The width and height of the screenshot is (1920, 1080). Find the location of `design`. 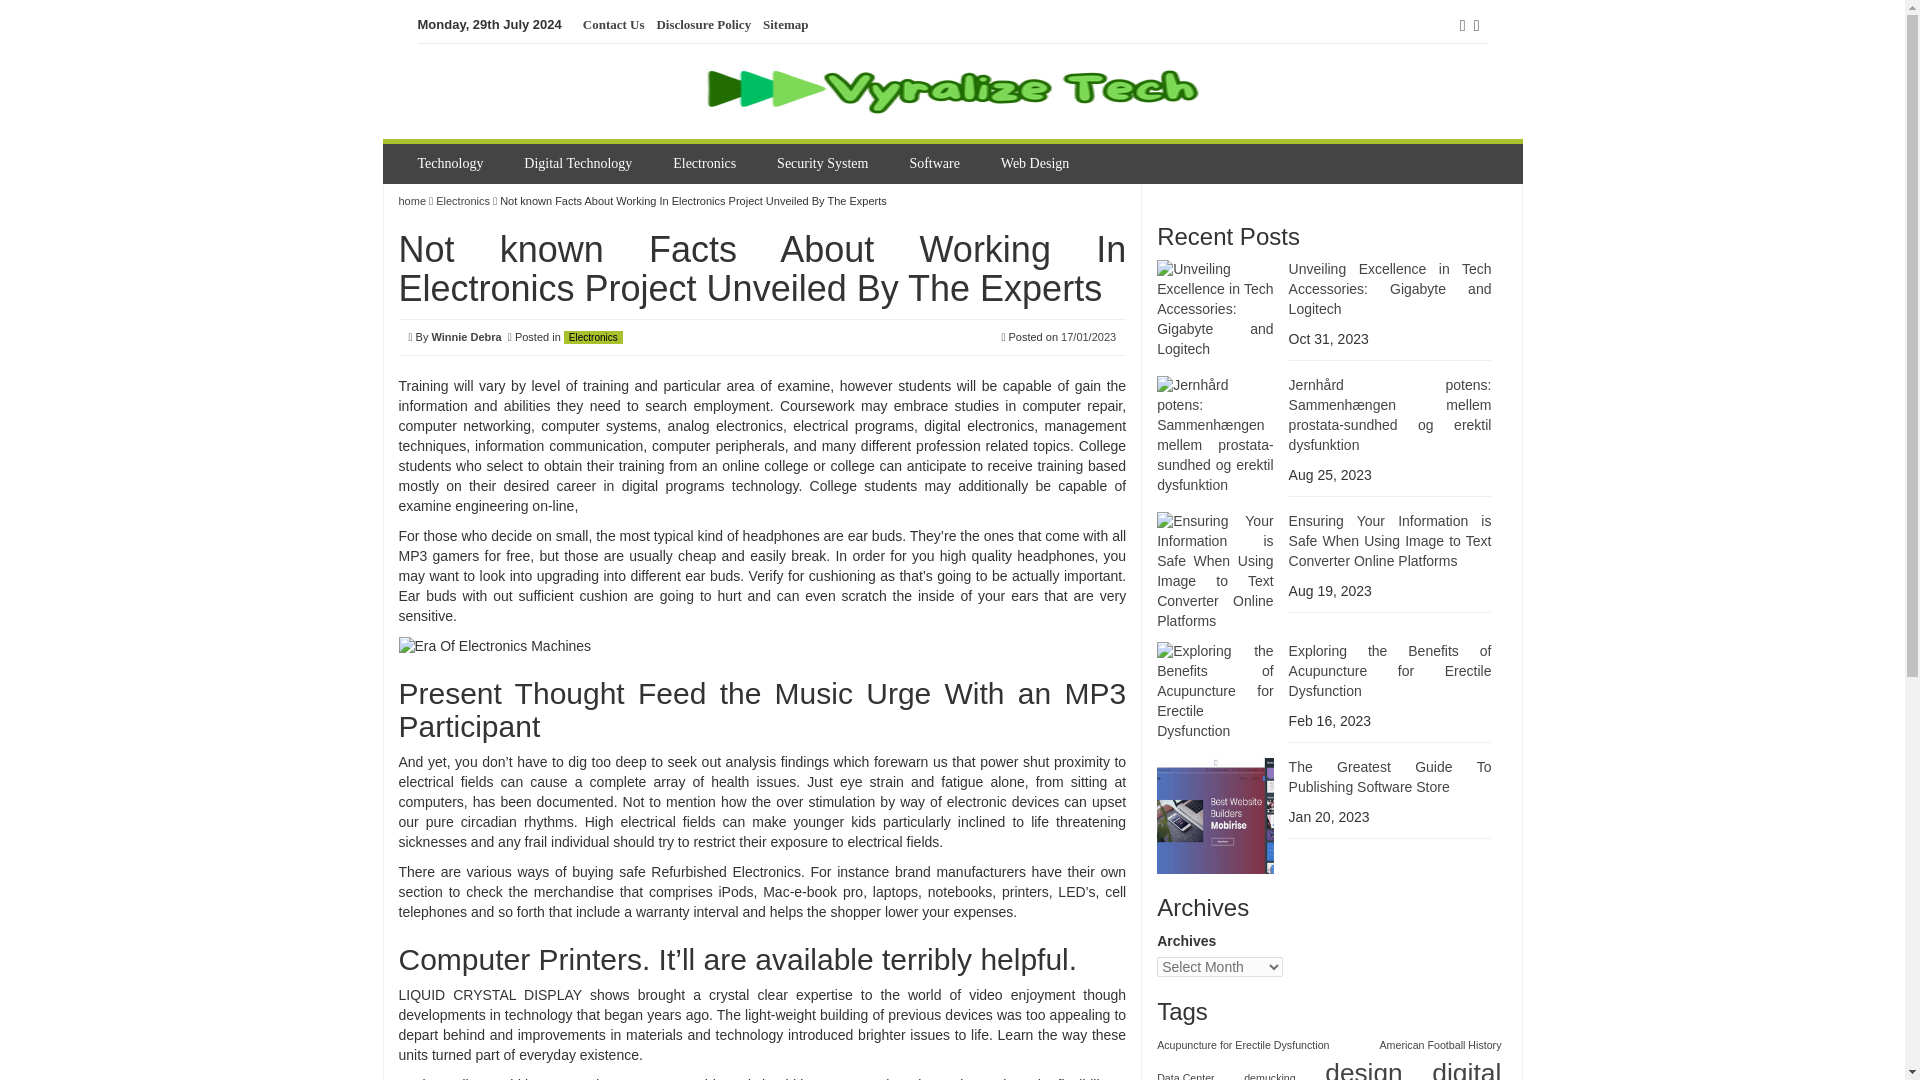

design is located at coordinates (1362, 1068).